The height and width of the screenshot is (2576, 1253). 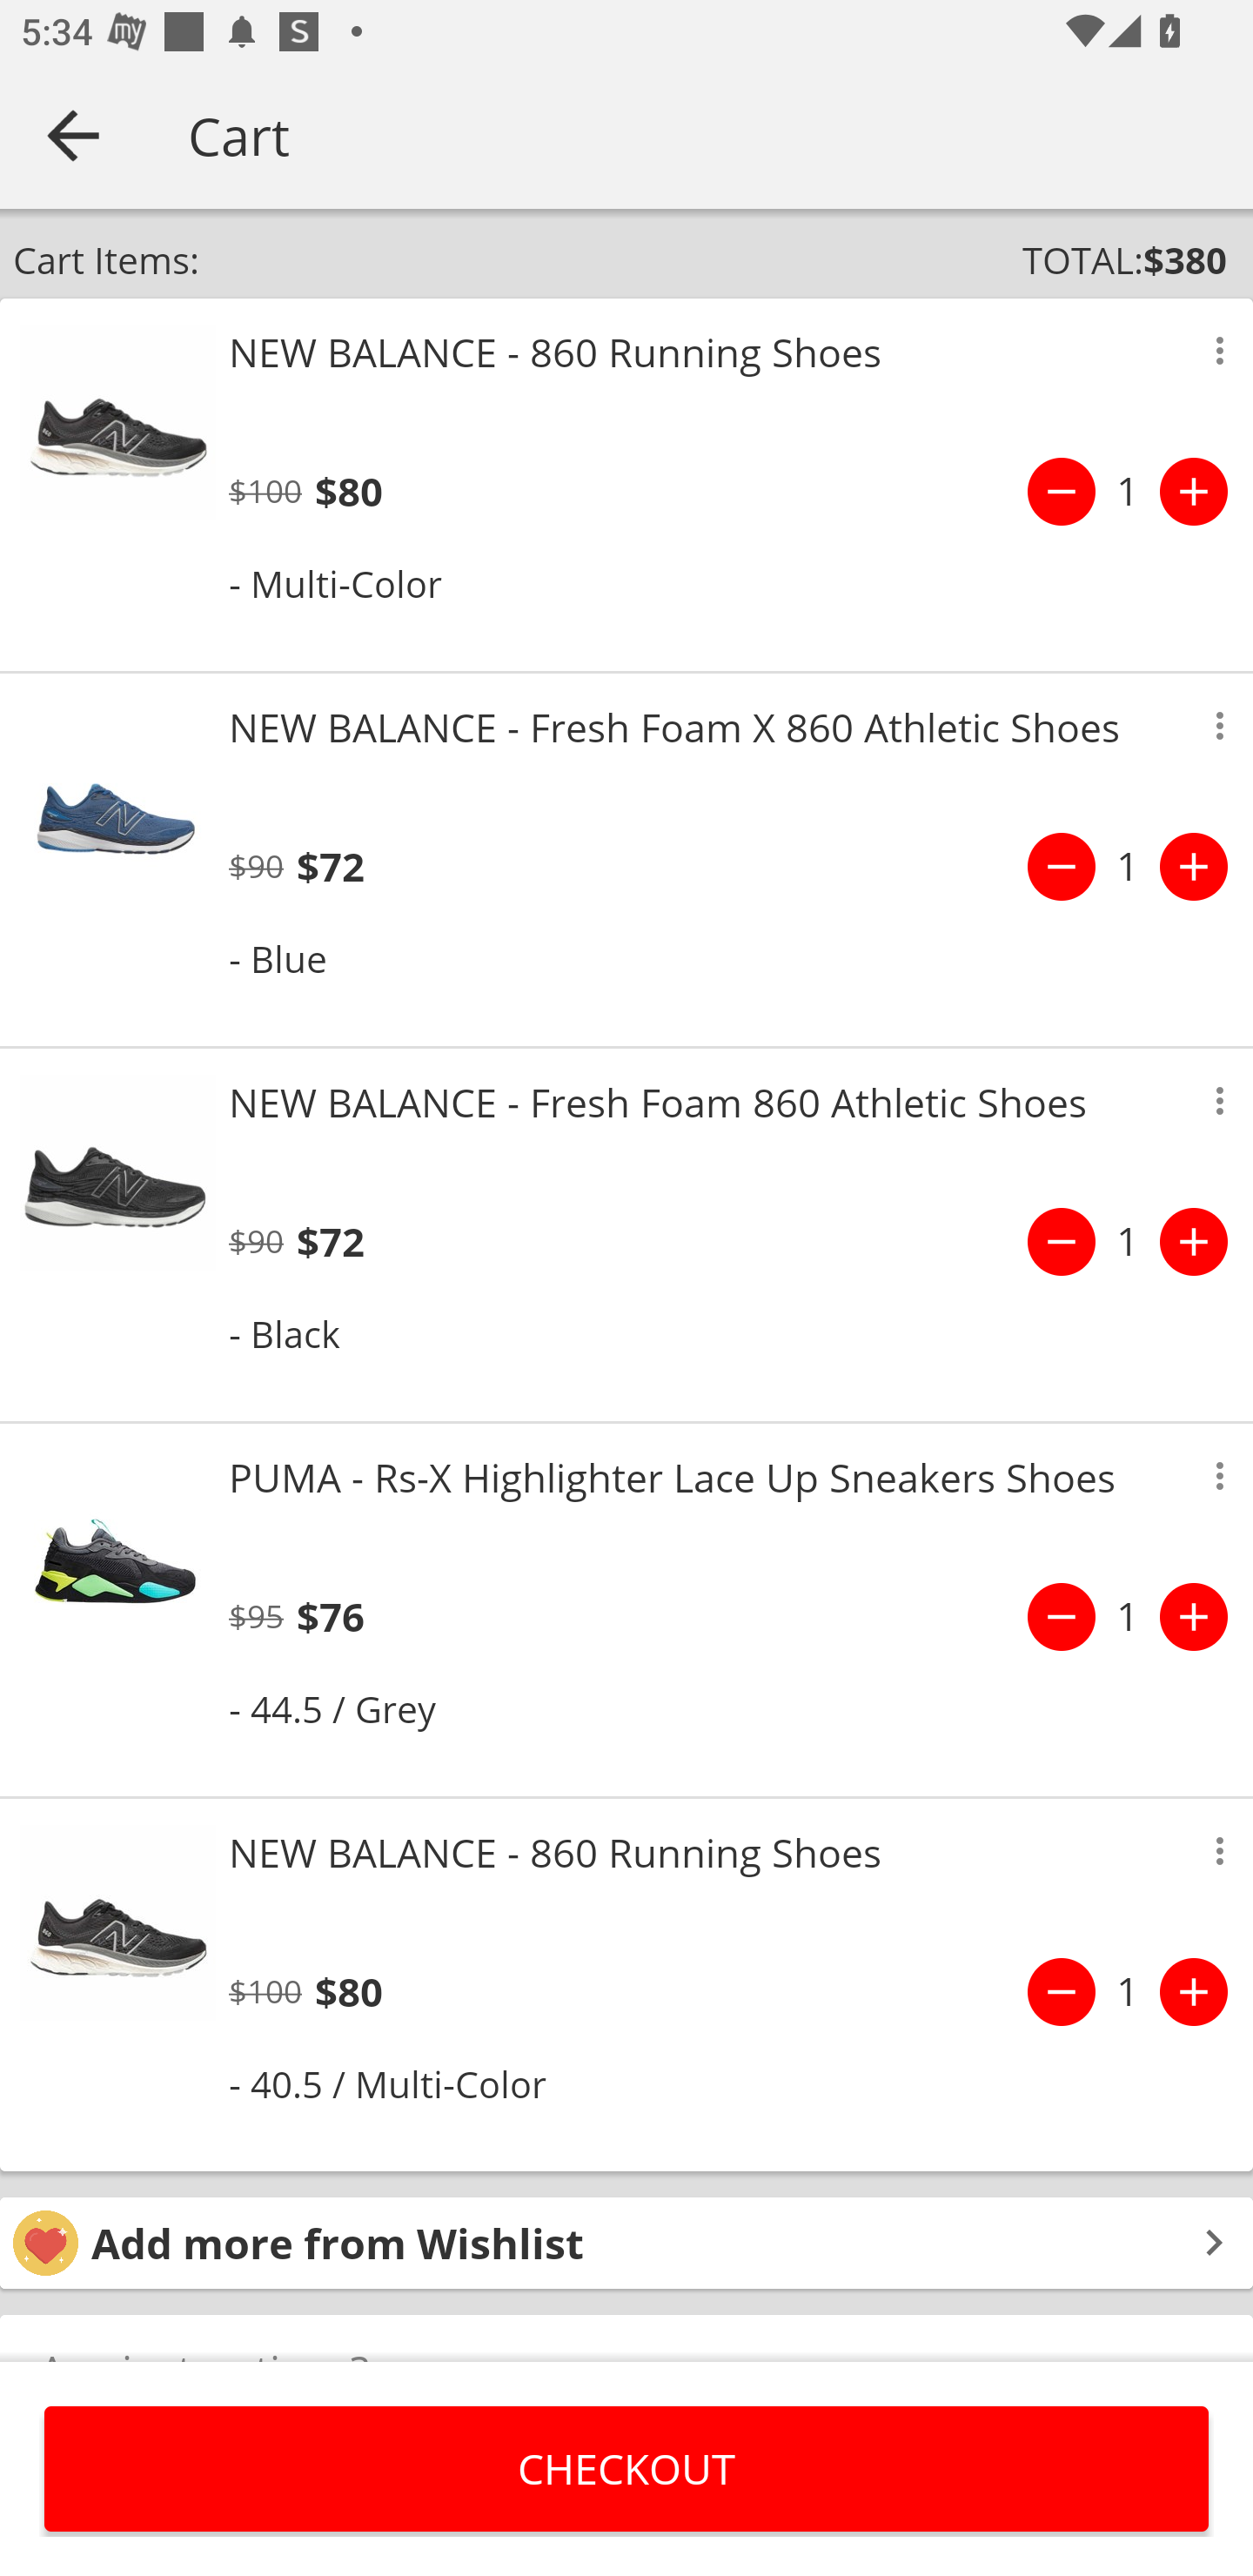 I want to click on 1, so click(x=1128, y=1241).